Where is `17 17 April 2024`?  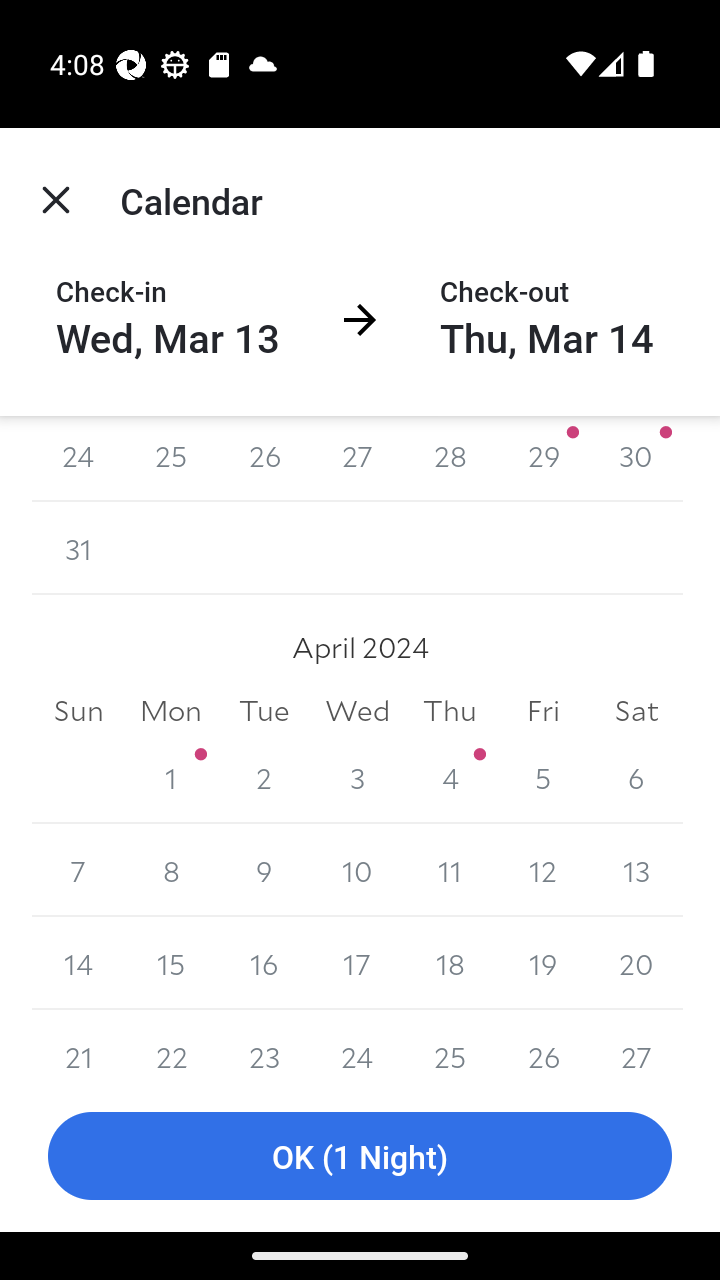
17 17 April 2024 is located at coordinates (357, 962).